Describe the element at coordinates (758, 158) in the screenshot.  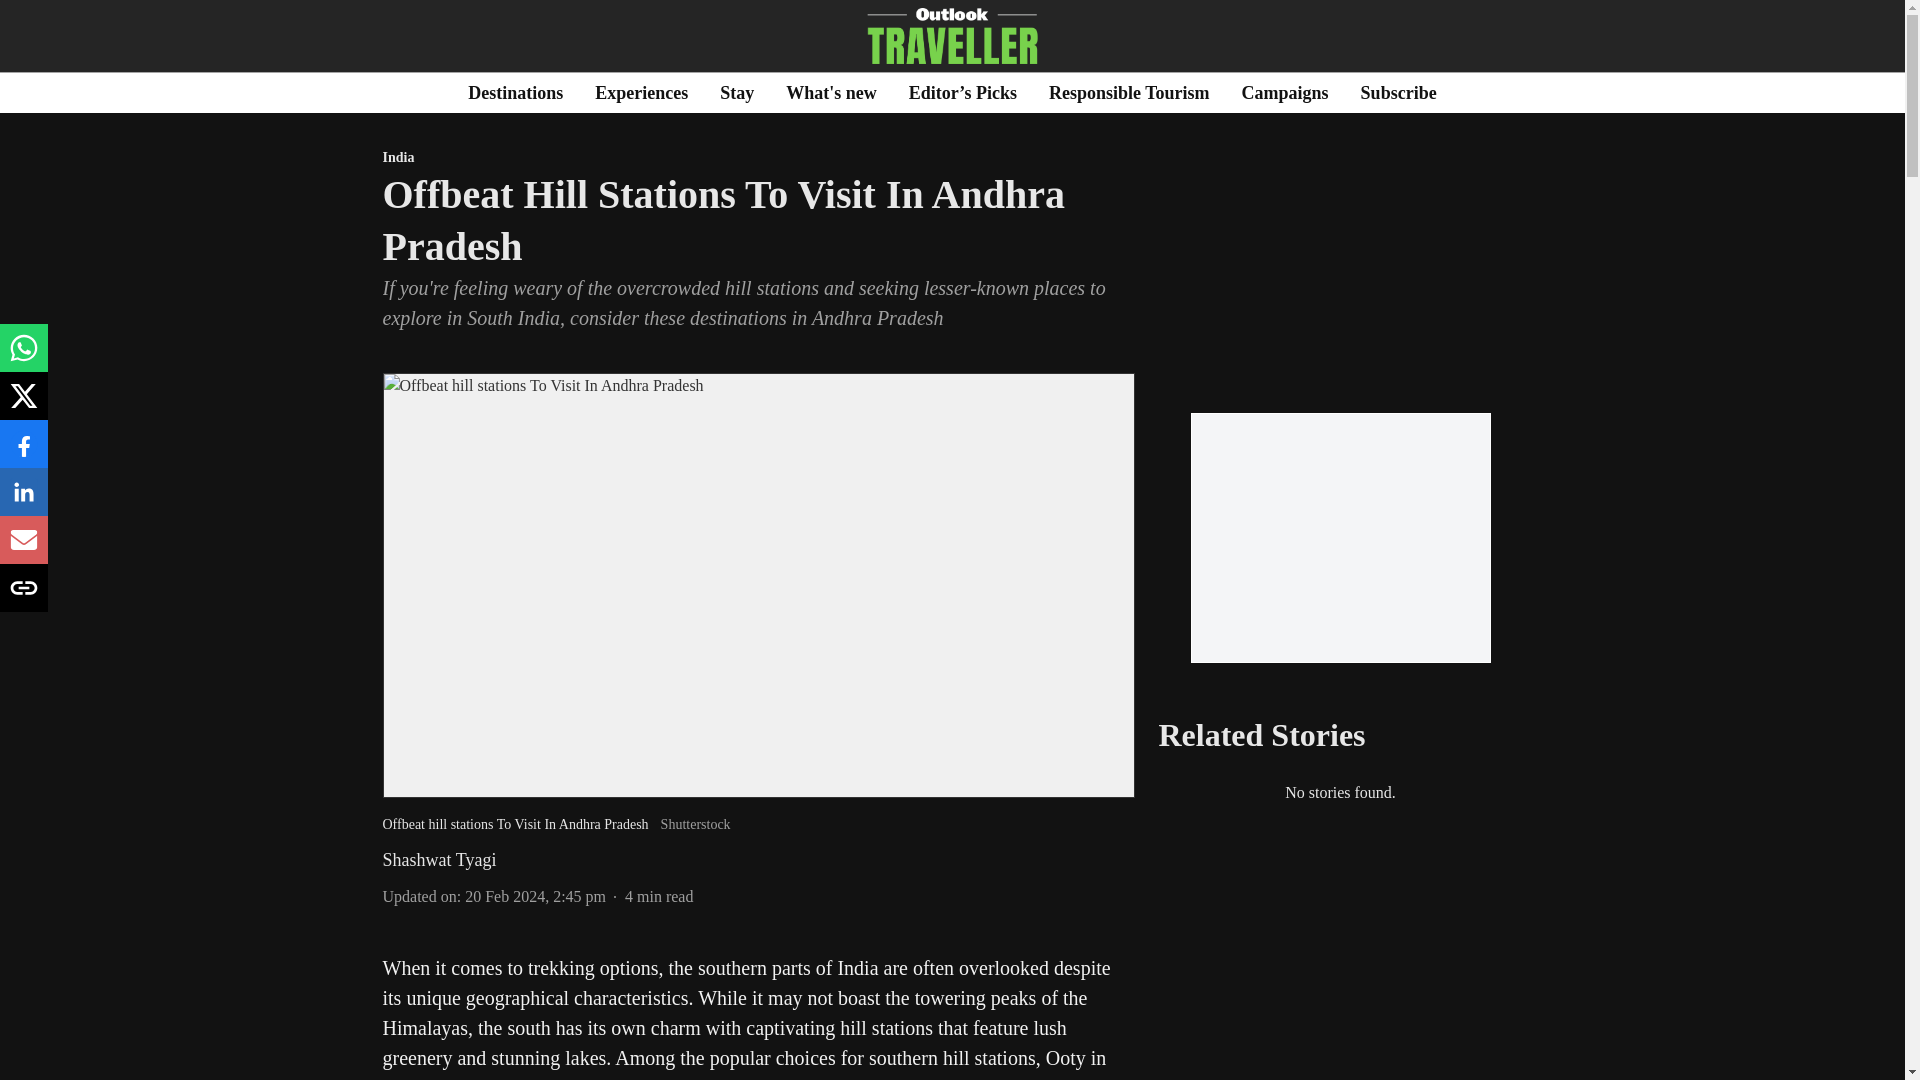
I see `India` at that location.